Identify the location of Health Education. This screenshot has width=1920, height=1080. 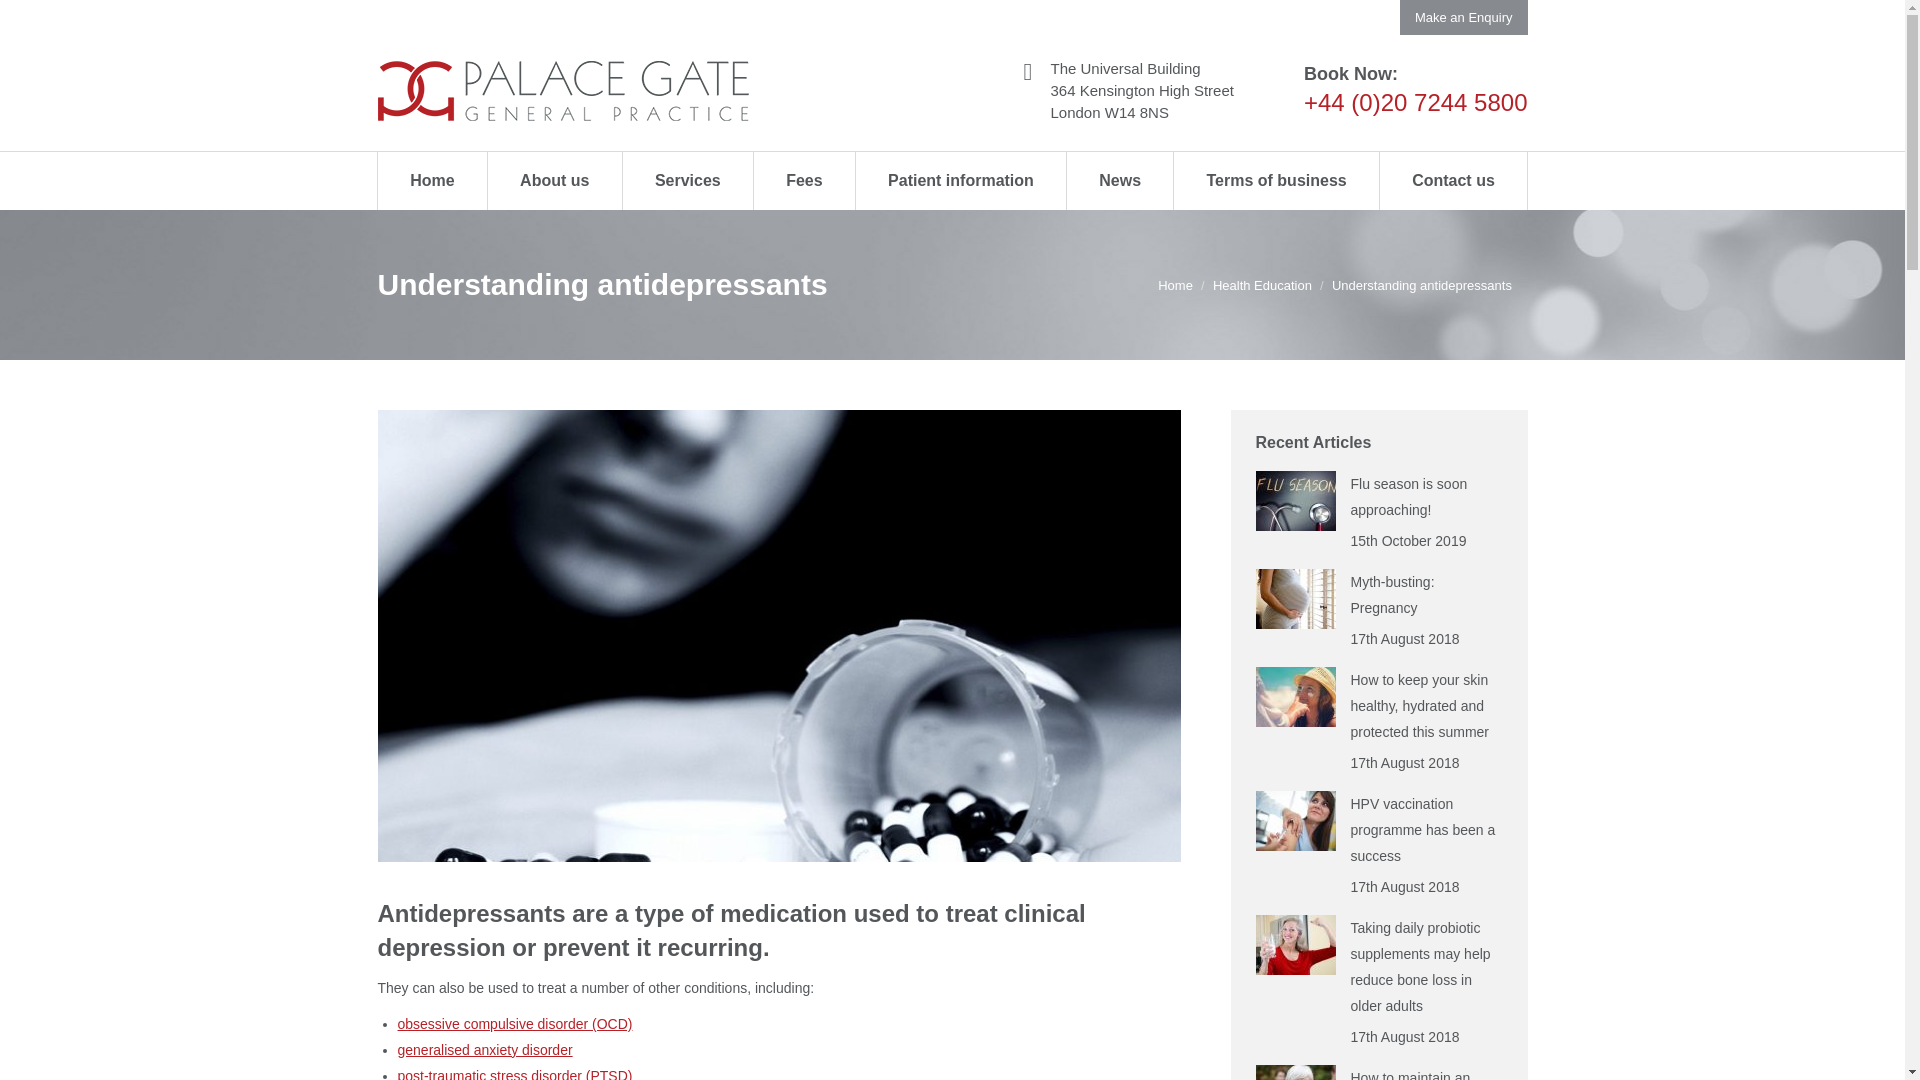
(1262, 284).